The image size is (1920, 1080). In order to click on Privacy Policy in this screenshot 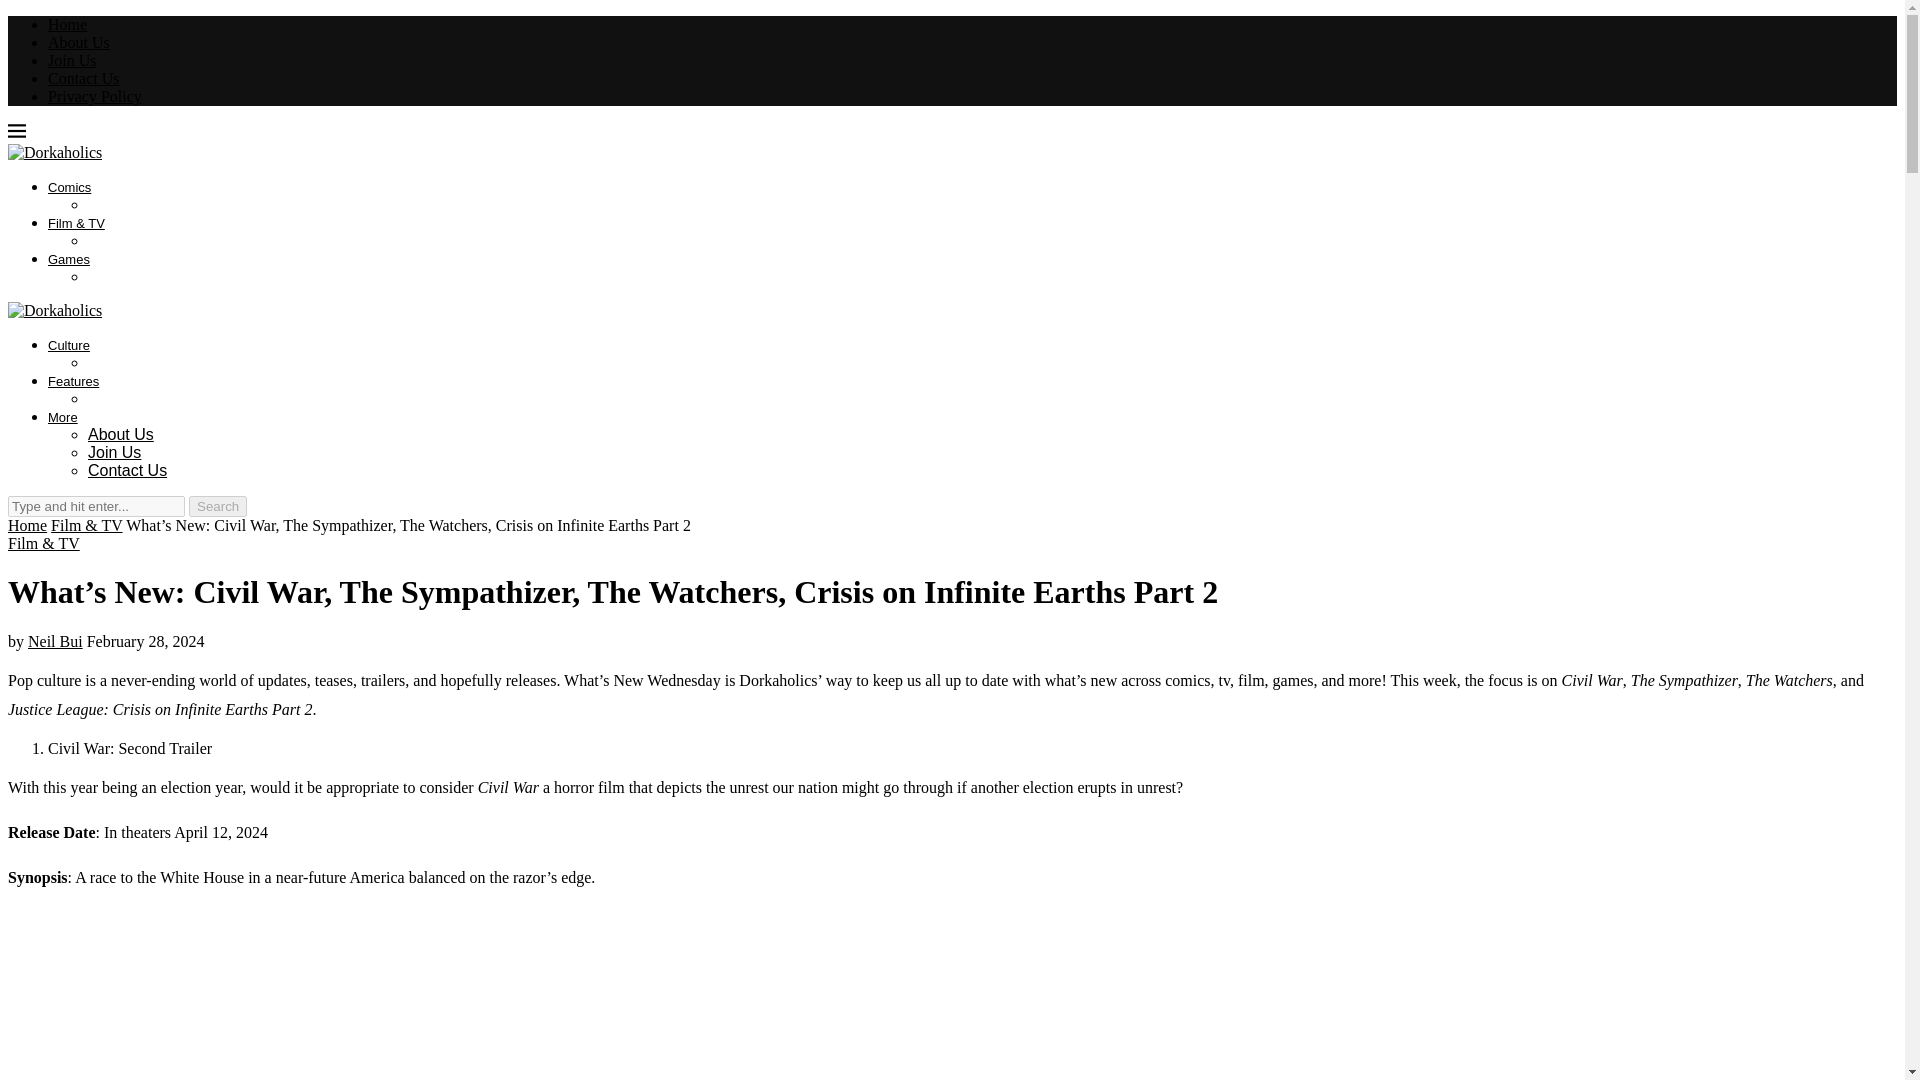, I will do `click(95, 96)`.